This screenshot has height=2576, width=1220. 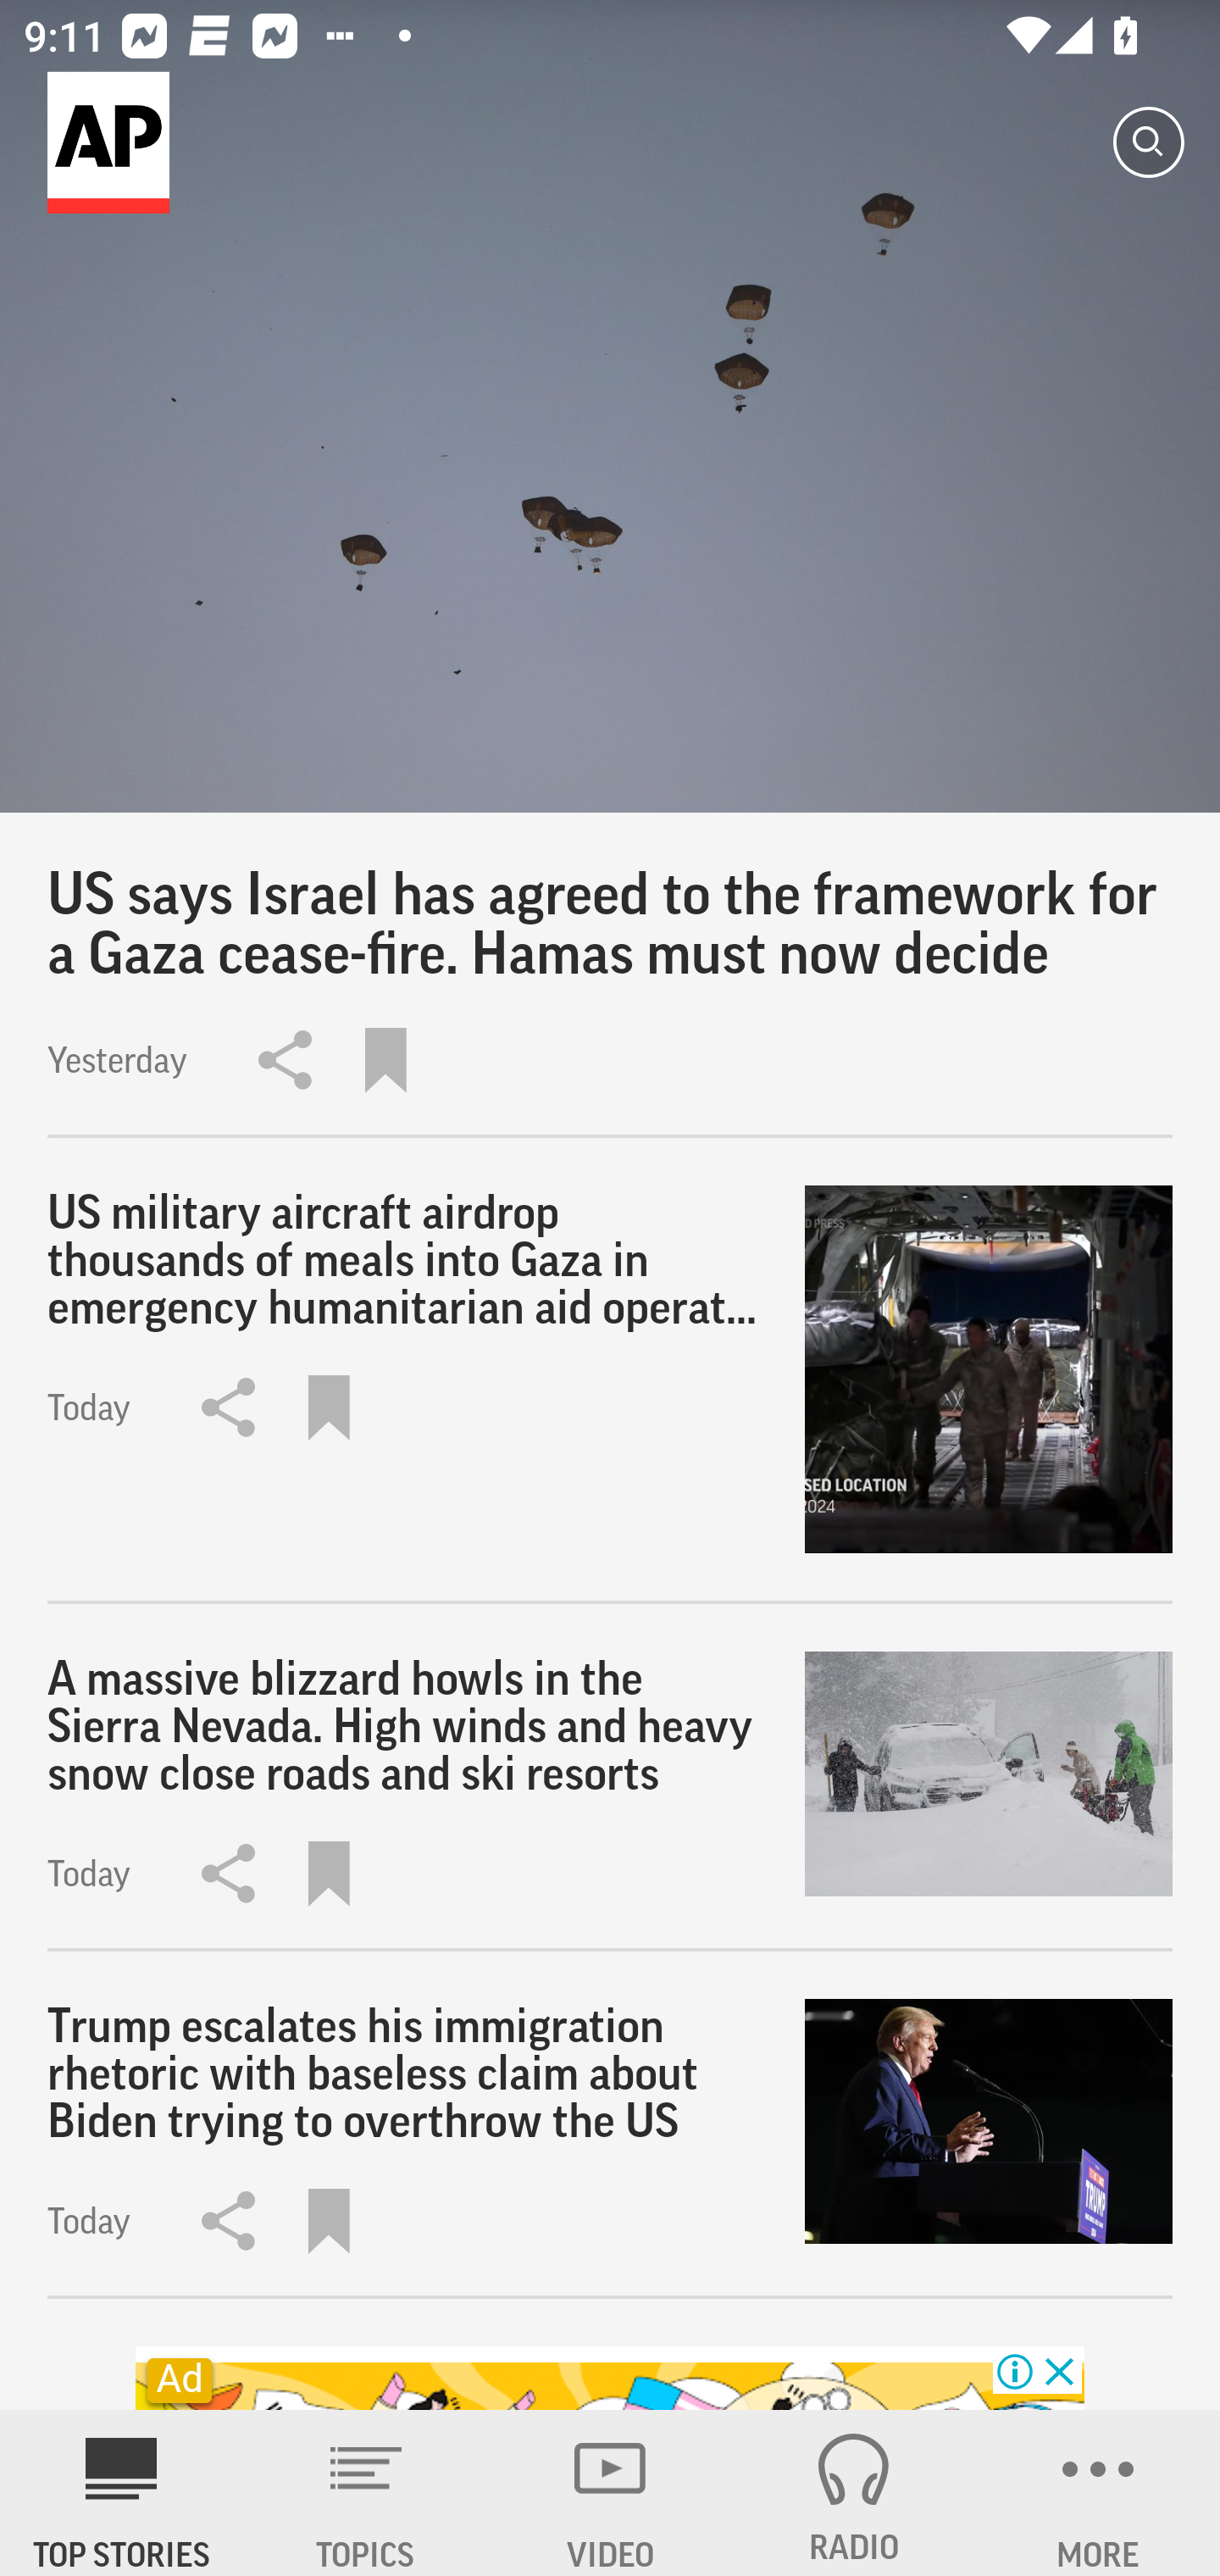 What do you see at coordinates (610, 2493) in the screenshot?
I see `VIDEO` at bounding box center [610, 2493].